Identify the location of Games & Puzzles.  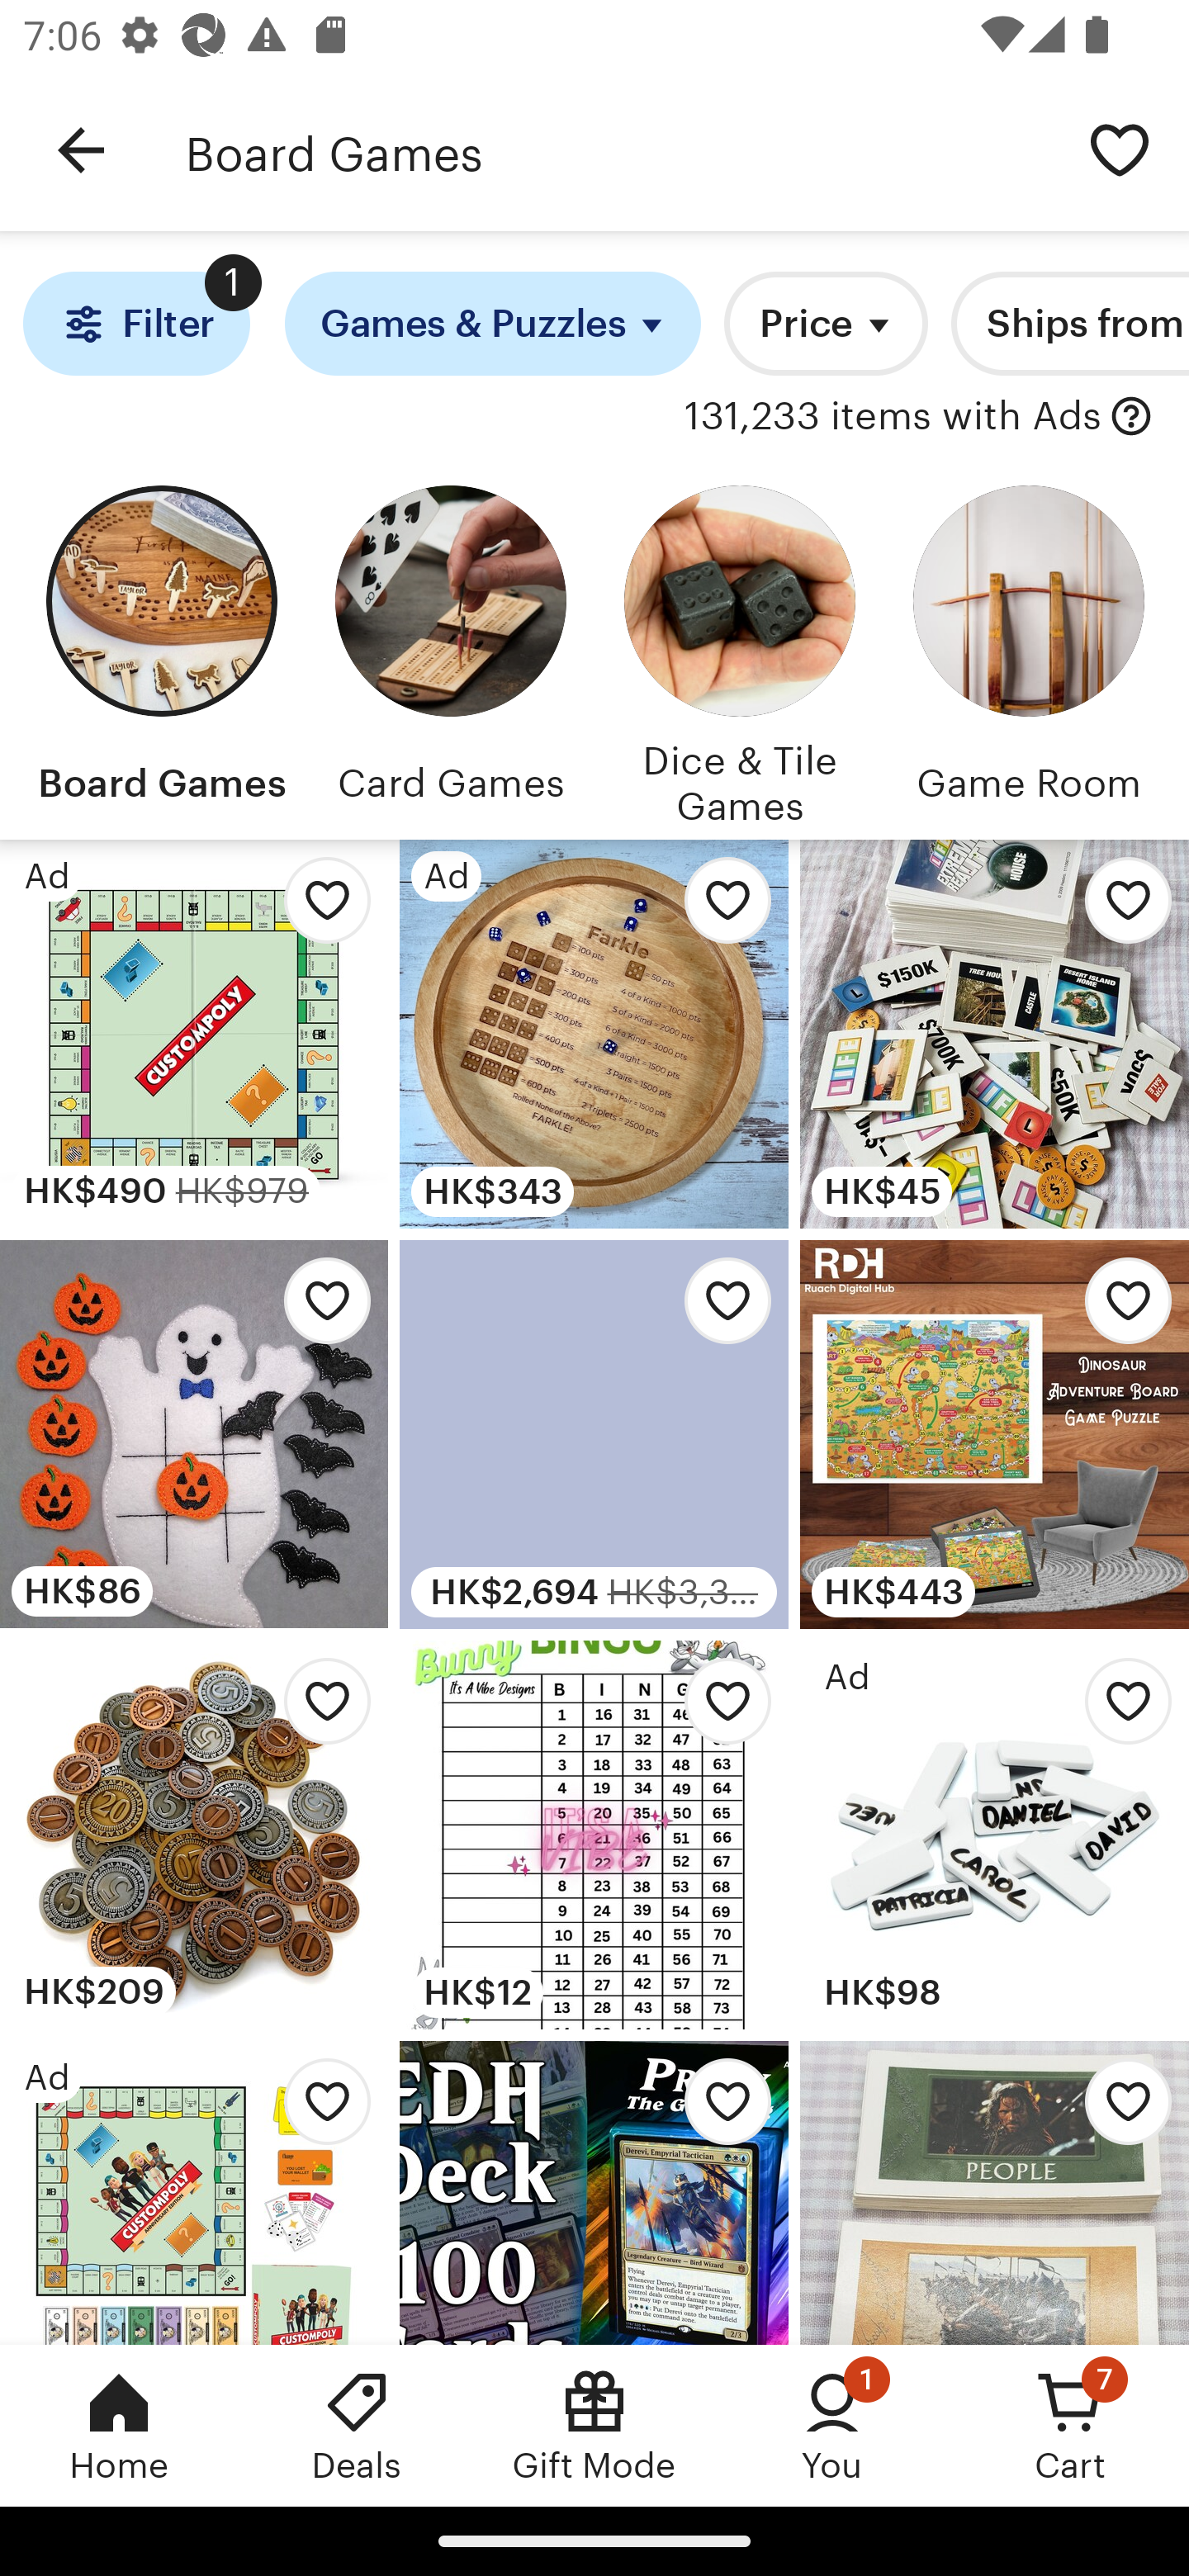
(493, 324).